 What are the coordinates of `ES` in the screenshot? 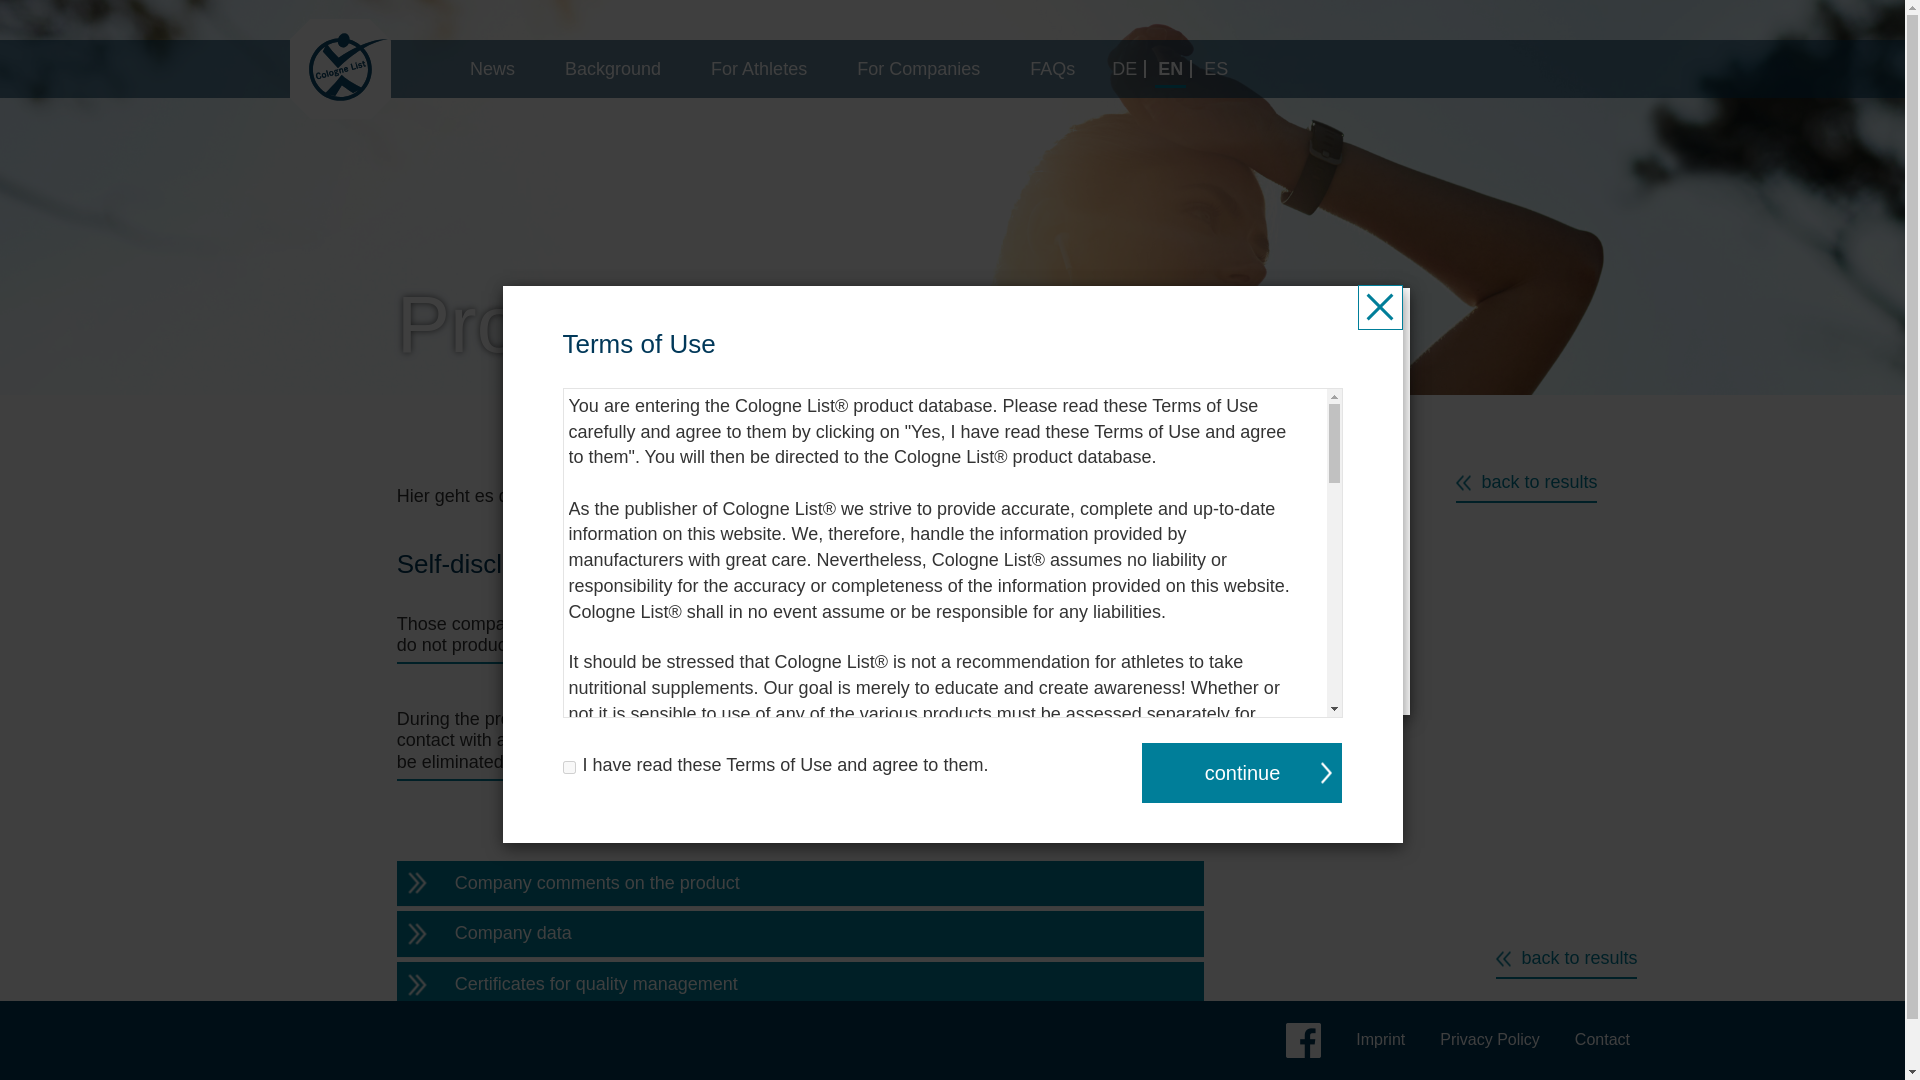 It's located at (1215, 68).